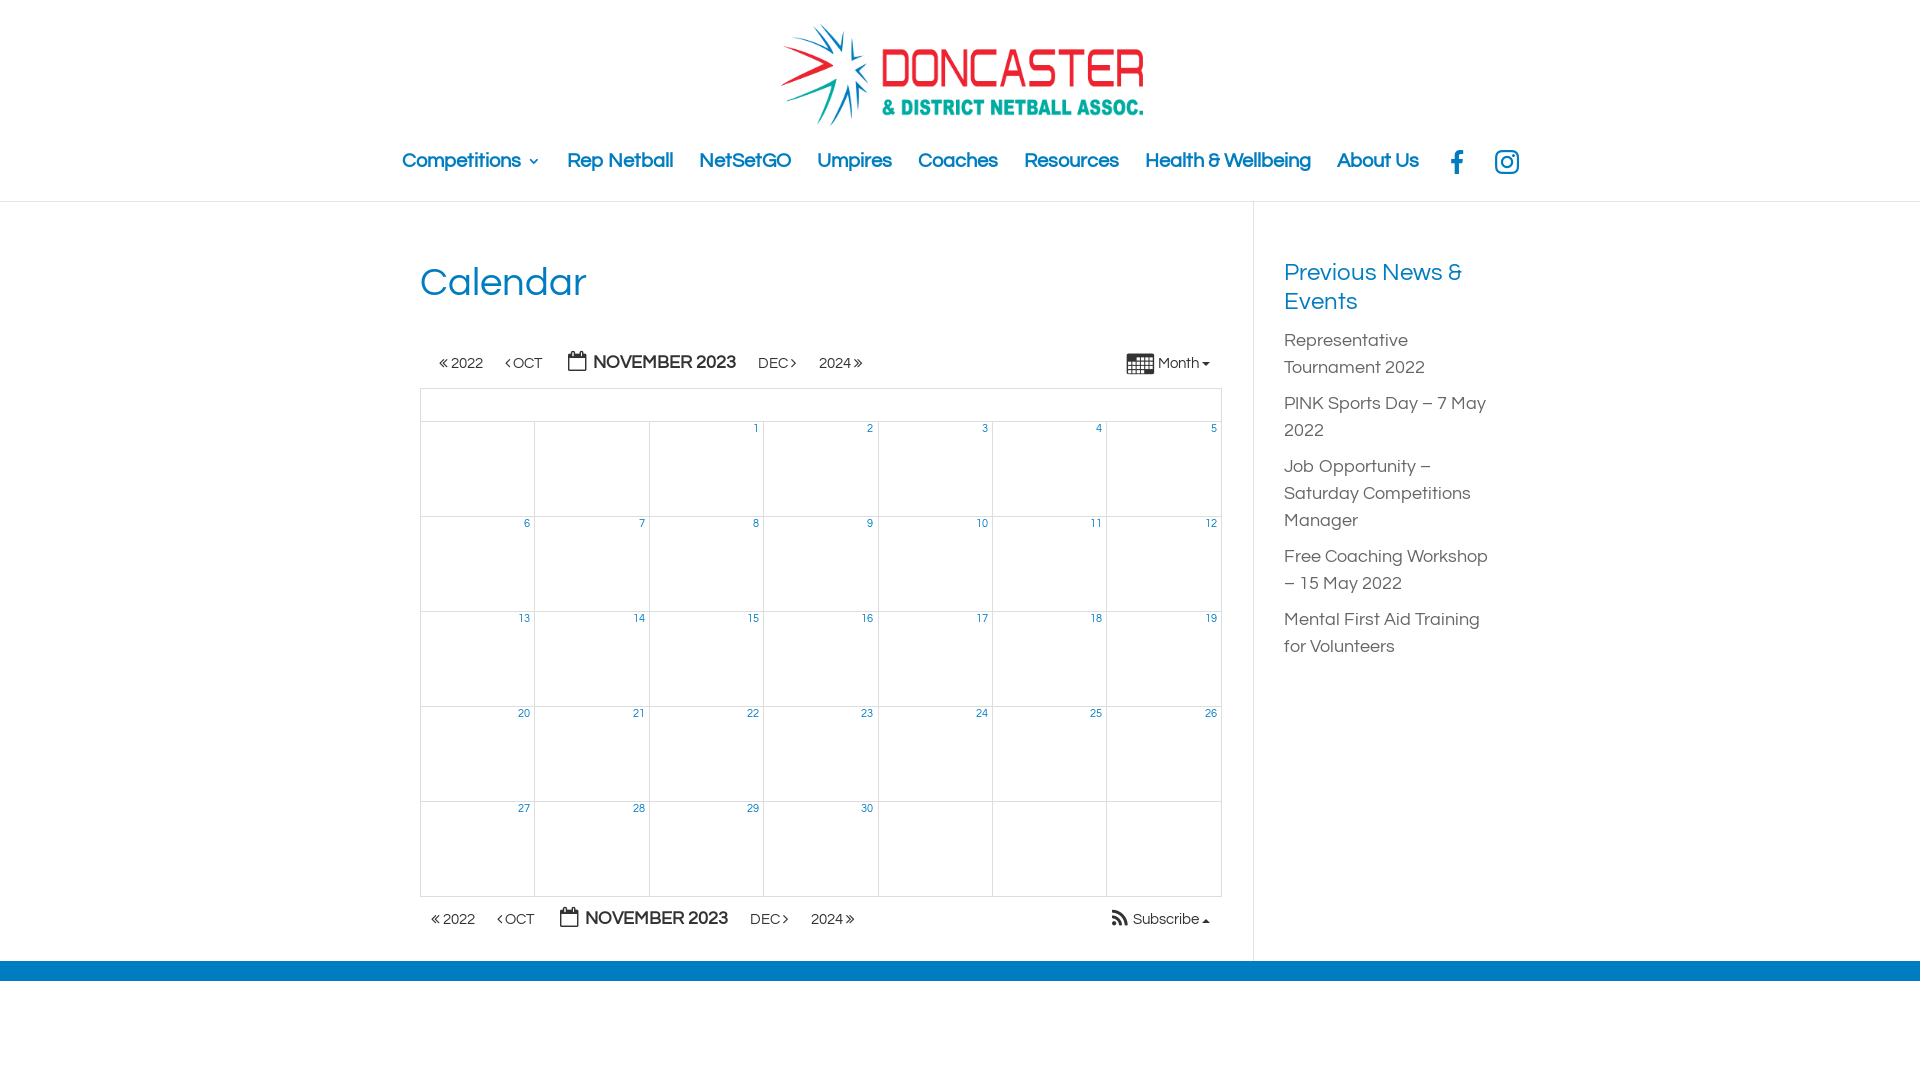  Describe the element at coordinates (1377, 174) in the screenshot. I see `About Us` at that location.